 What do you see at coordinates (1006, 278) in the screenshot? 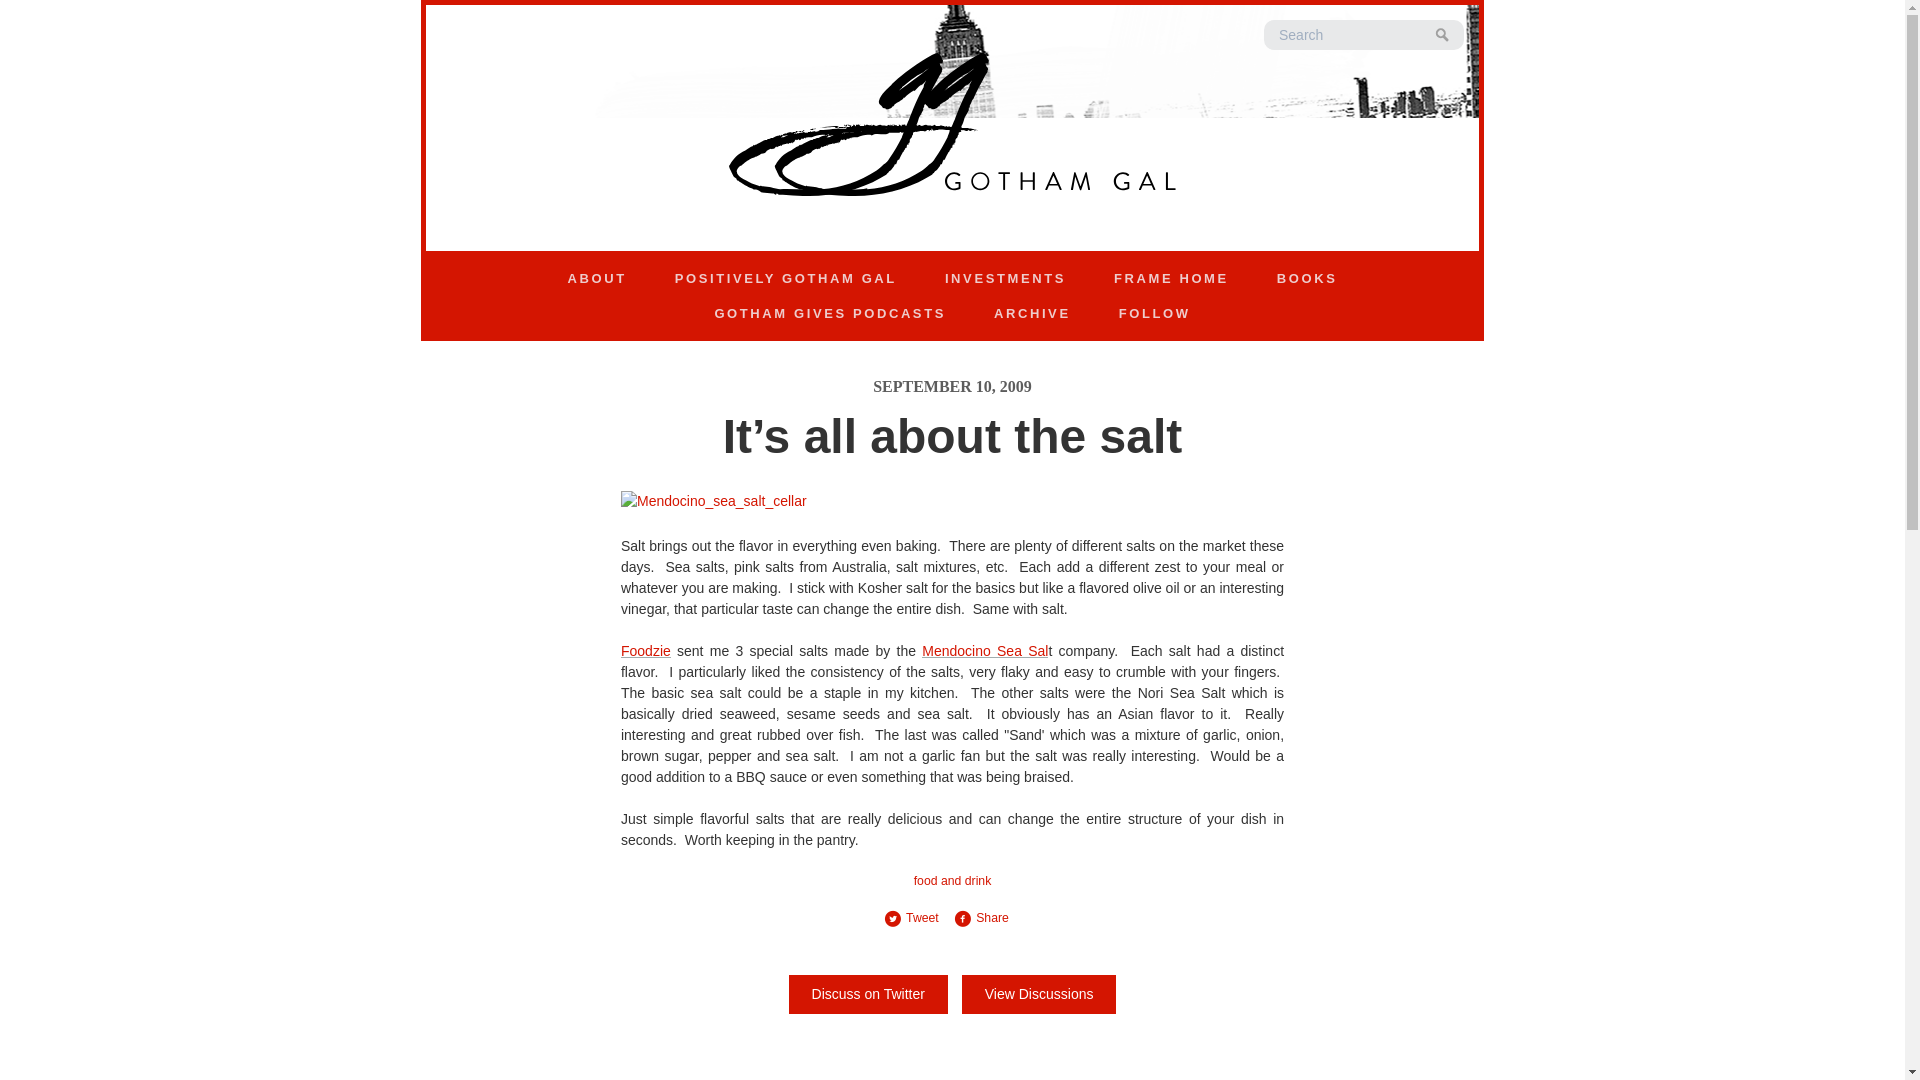
I see `Investments` at bounding box center [1006, 278].